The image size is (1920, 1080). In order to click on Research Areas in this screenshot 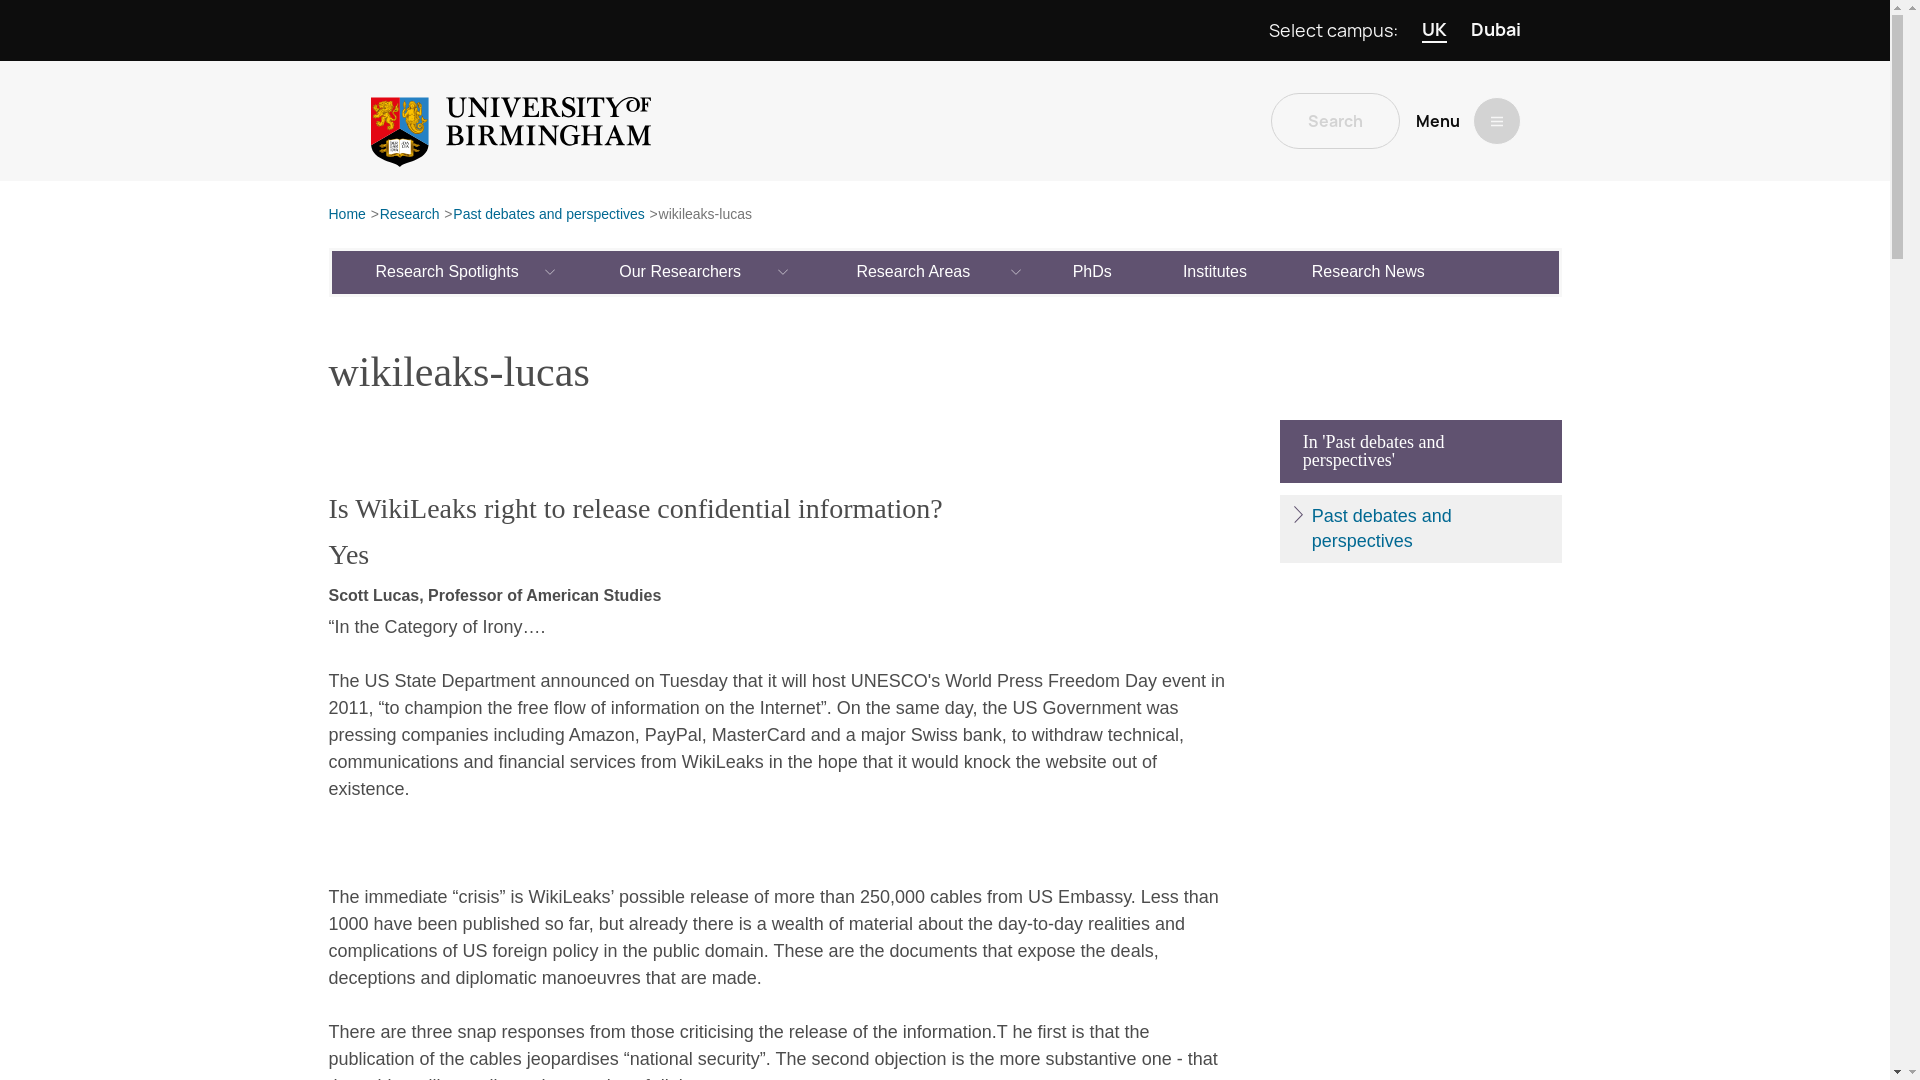, I will do `click(914, 271)`.